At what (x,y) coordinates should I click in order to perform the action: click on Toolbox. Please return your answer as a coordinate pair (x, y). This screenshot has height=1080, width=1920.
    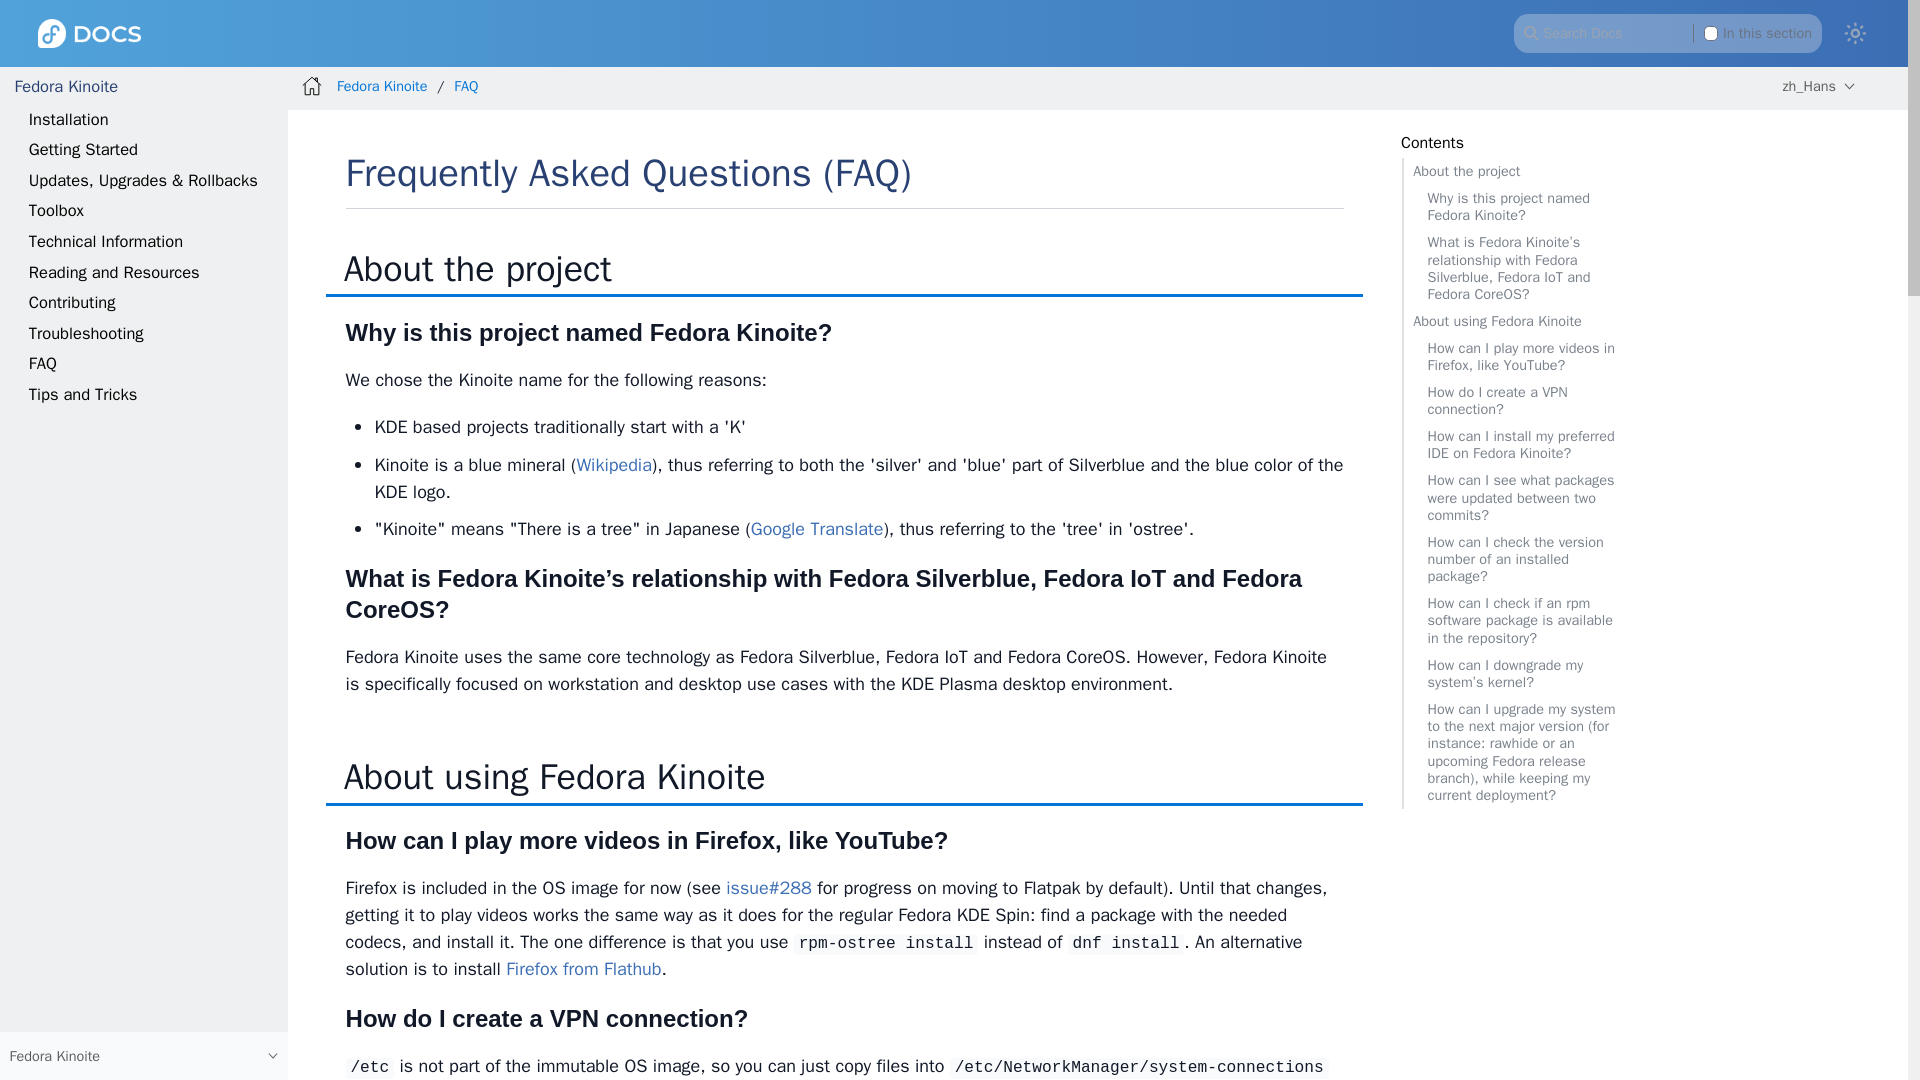
    Looking at the image, I should click on (56, 210).